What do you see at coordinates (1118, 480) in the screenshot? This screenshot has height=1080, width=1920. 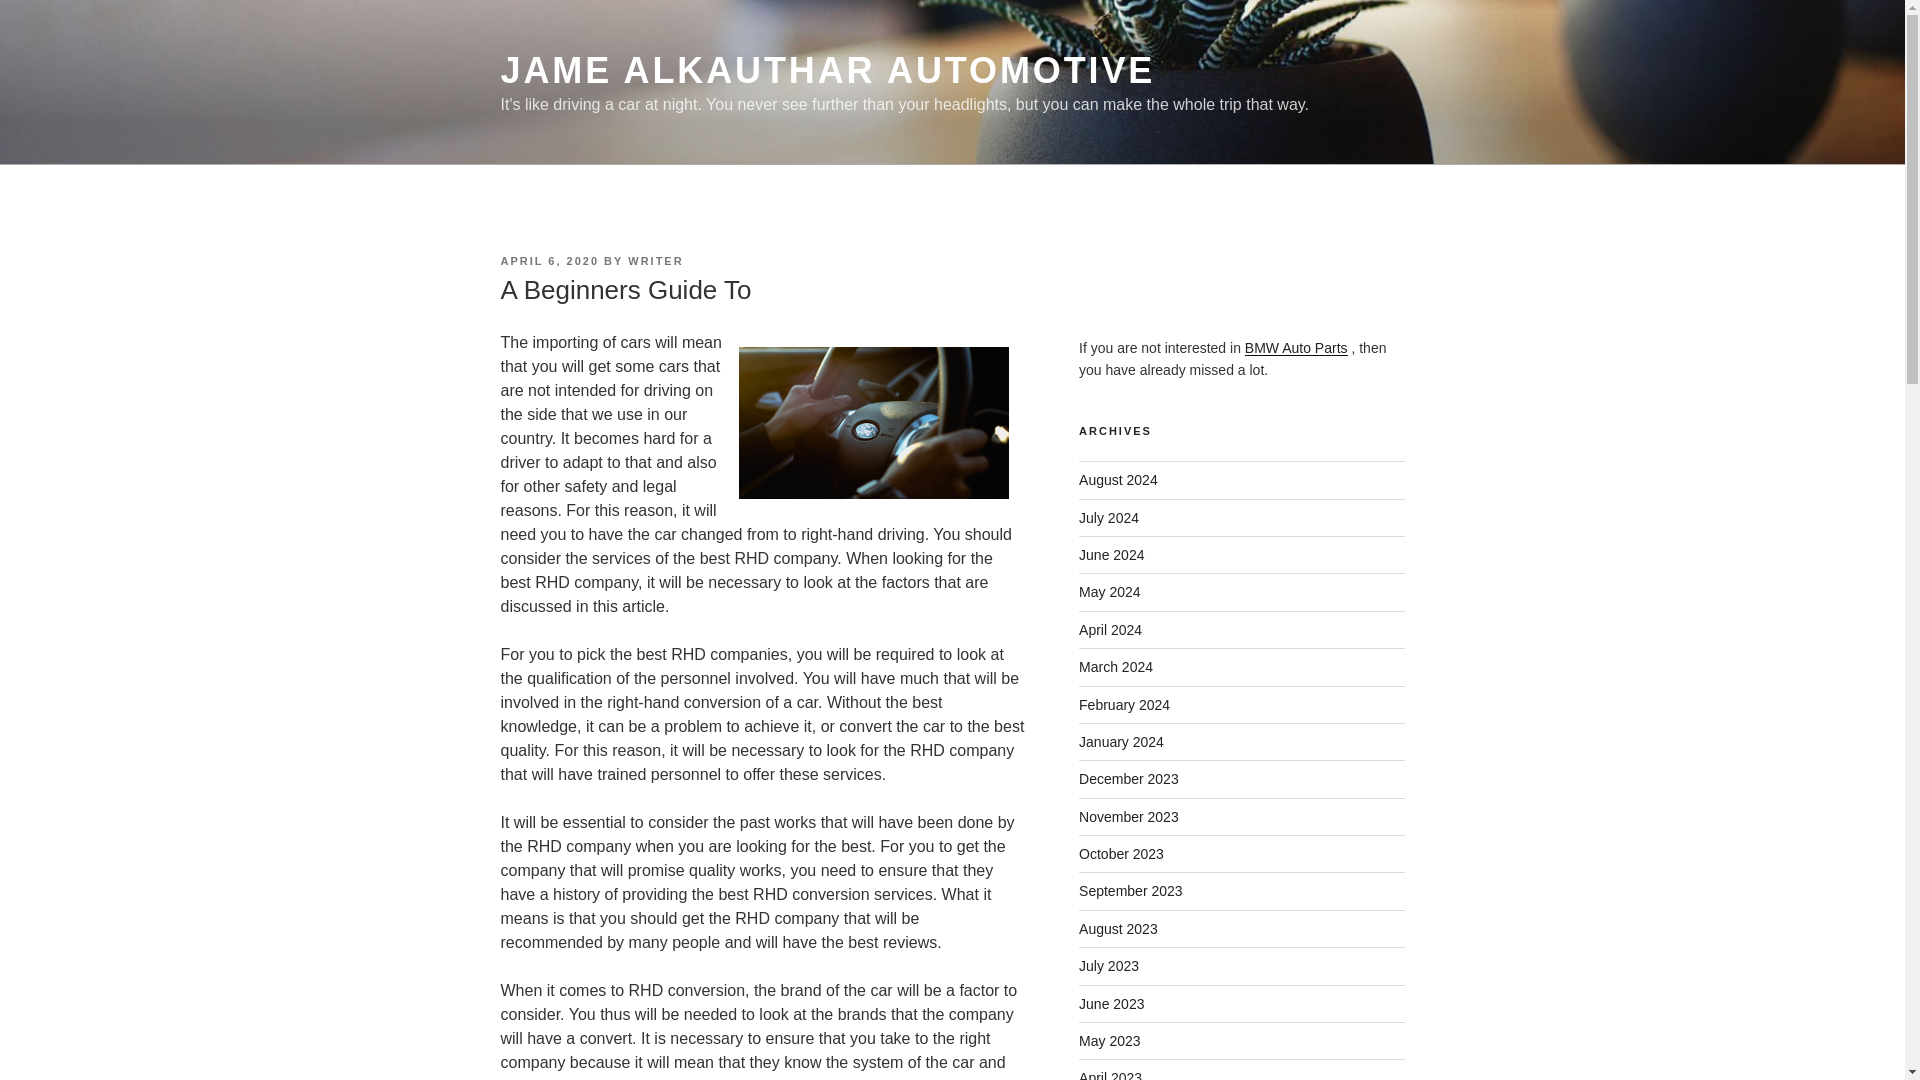 I see `August 2024` at bounding box center [1118, 480].